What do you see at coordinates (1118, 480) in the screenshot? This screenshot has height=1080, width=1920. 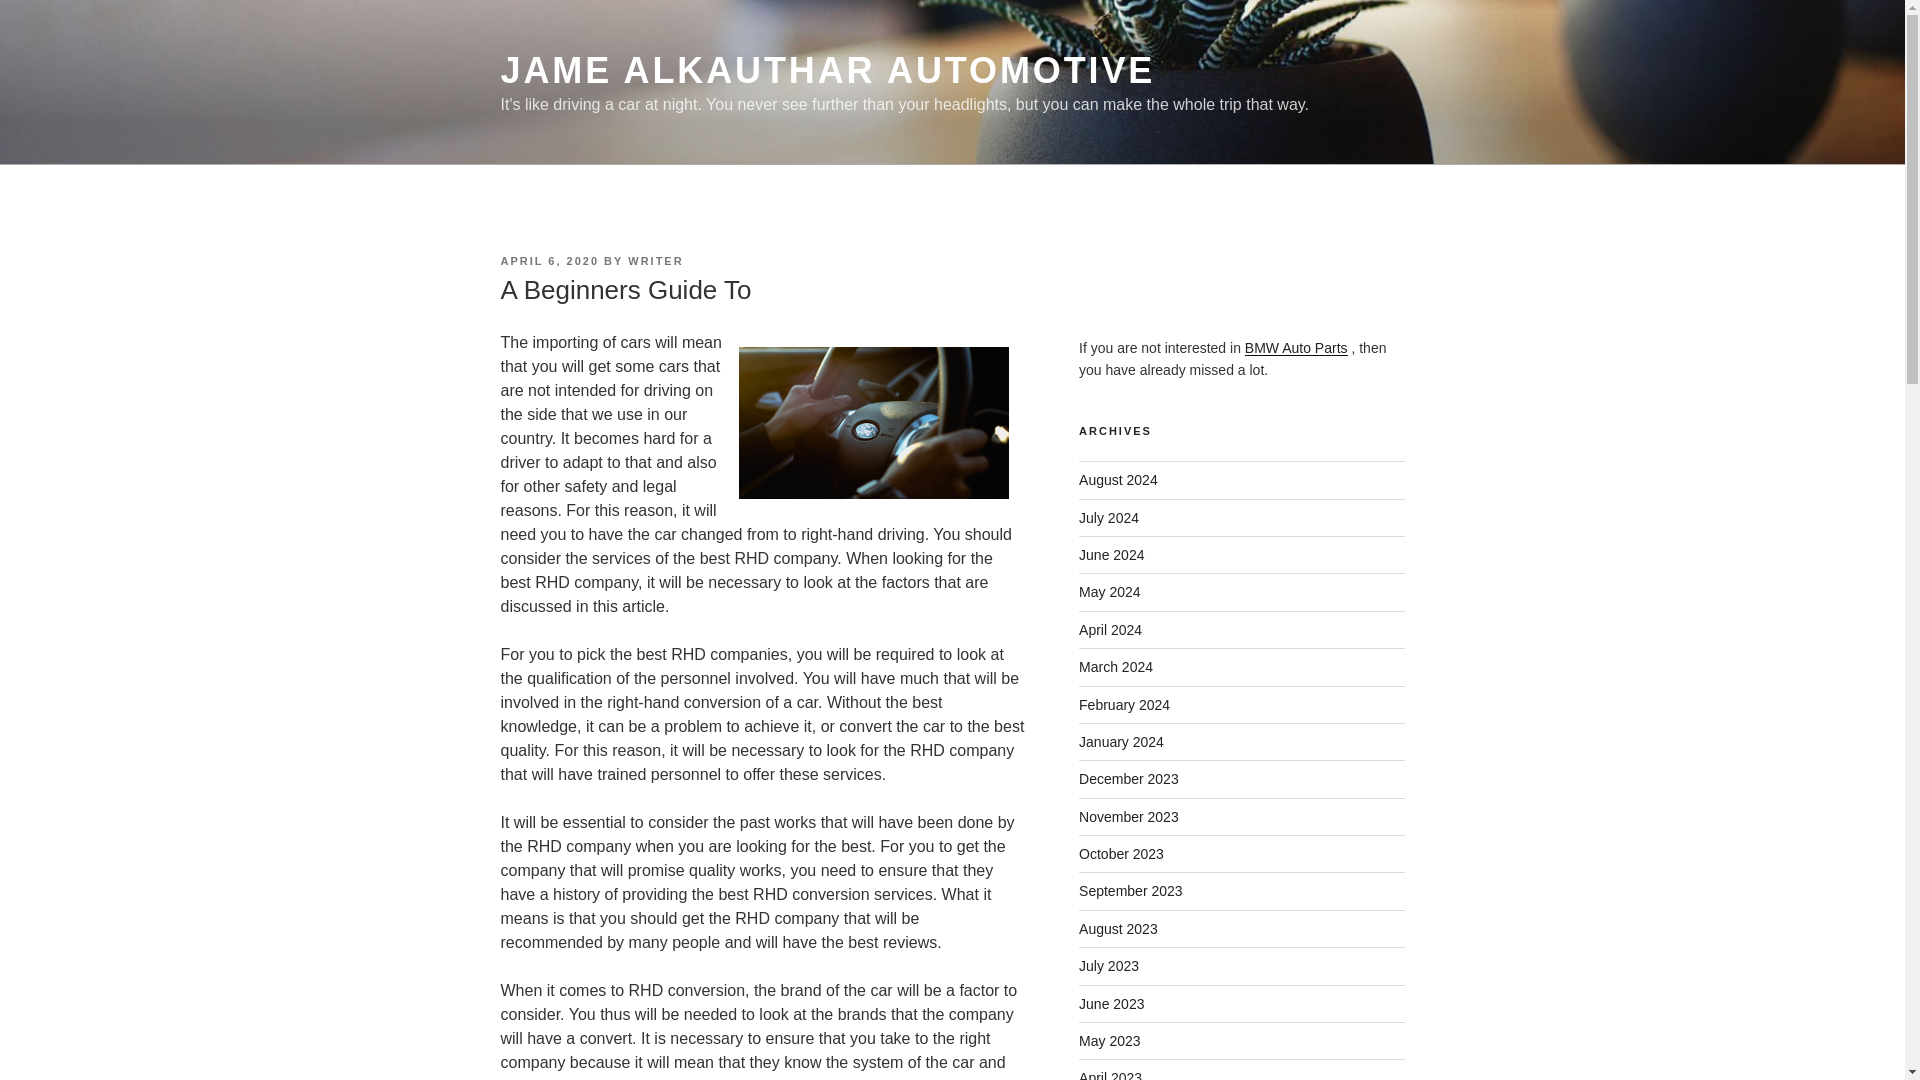 I see `August 2024` at bounding box center [1118, 480].